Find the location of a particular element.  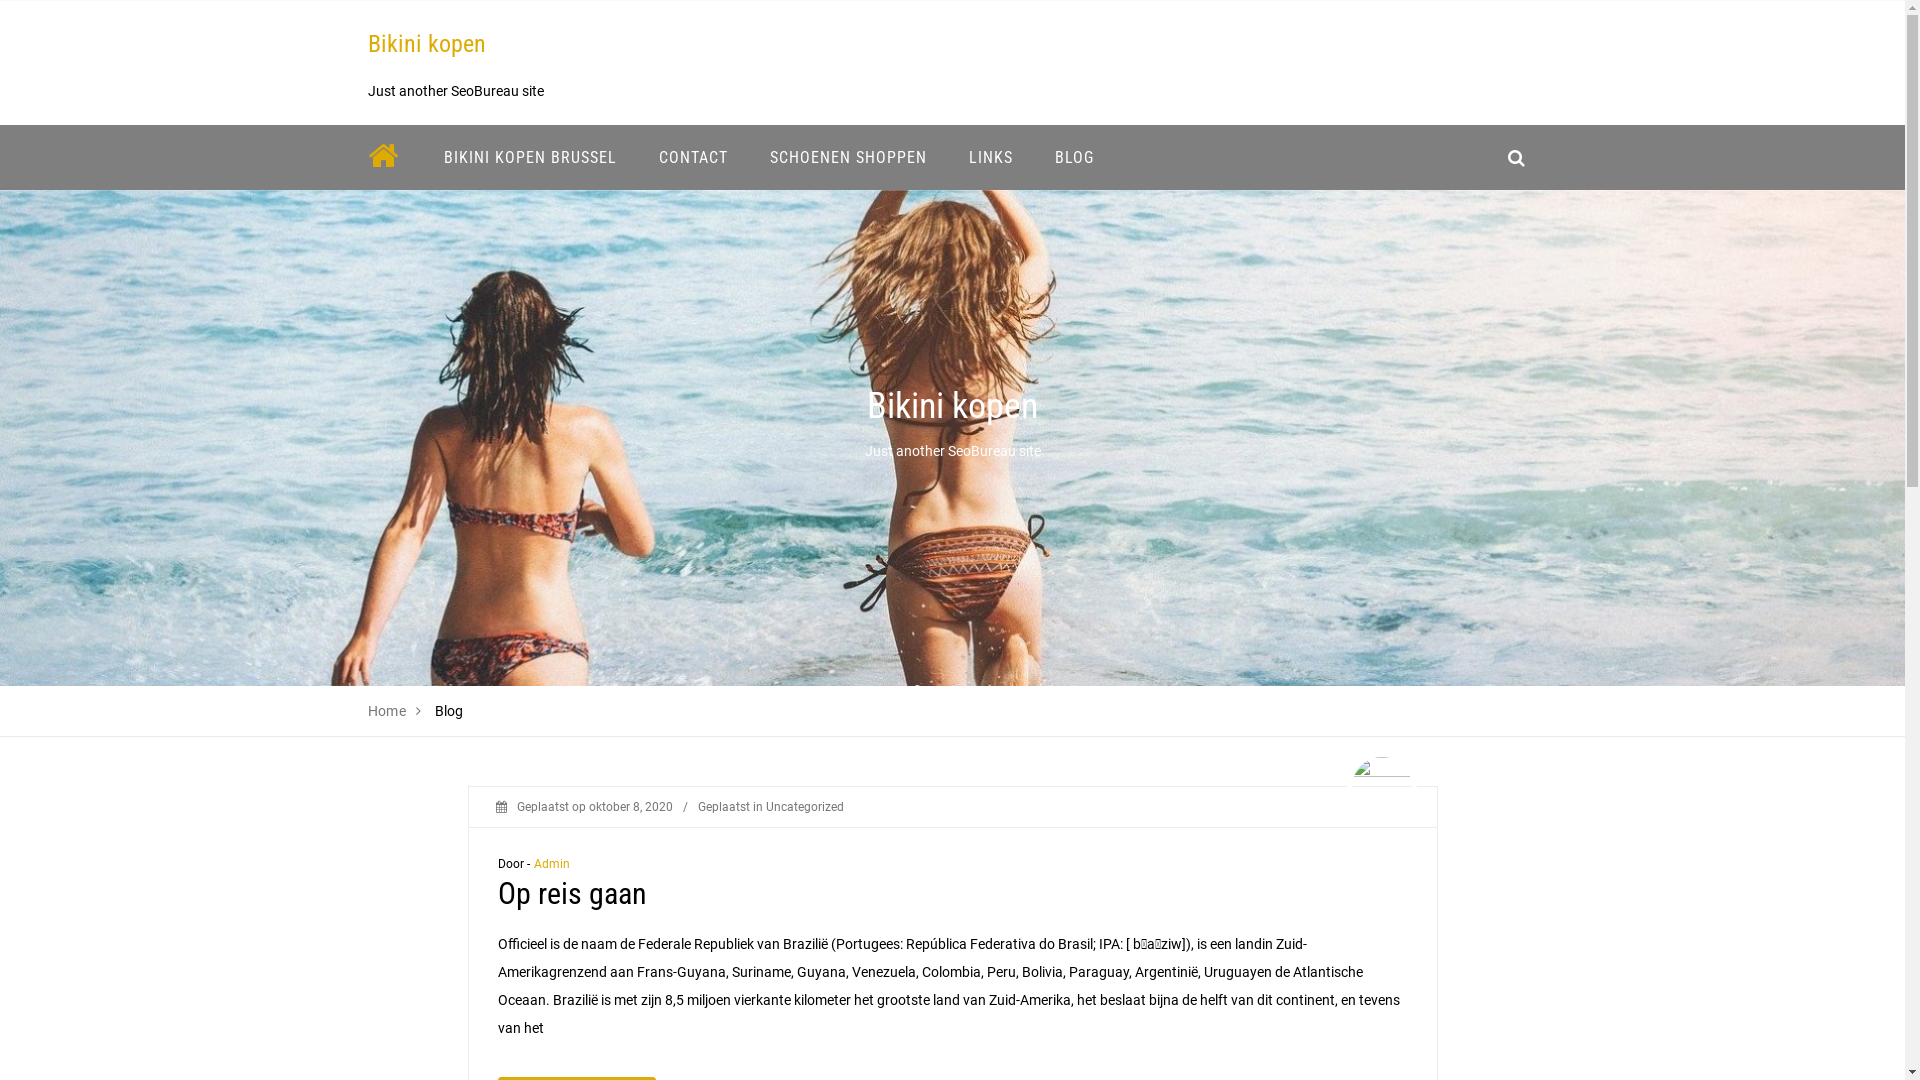

BLOG is located at coordinates (1074, 158).